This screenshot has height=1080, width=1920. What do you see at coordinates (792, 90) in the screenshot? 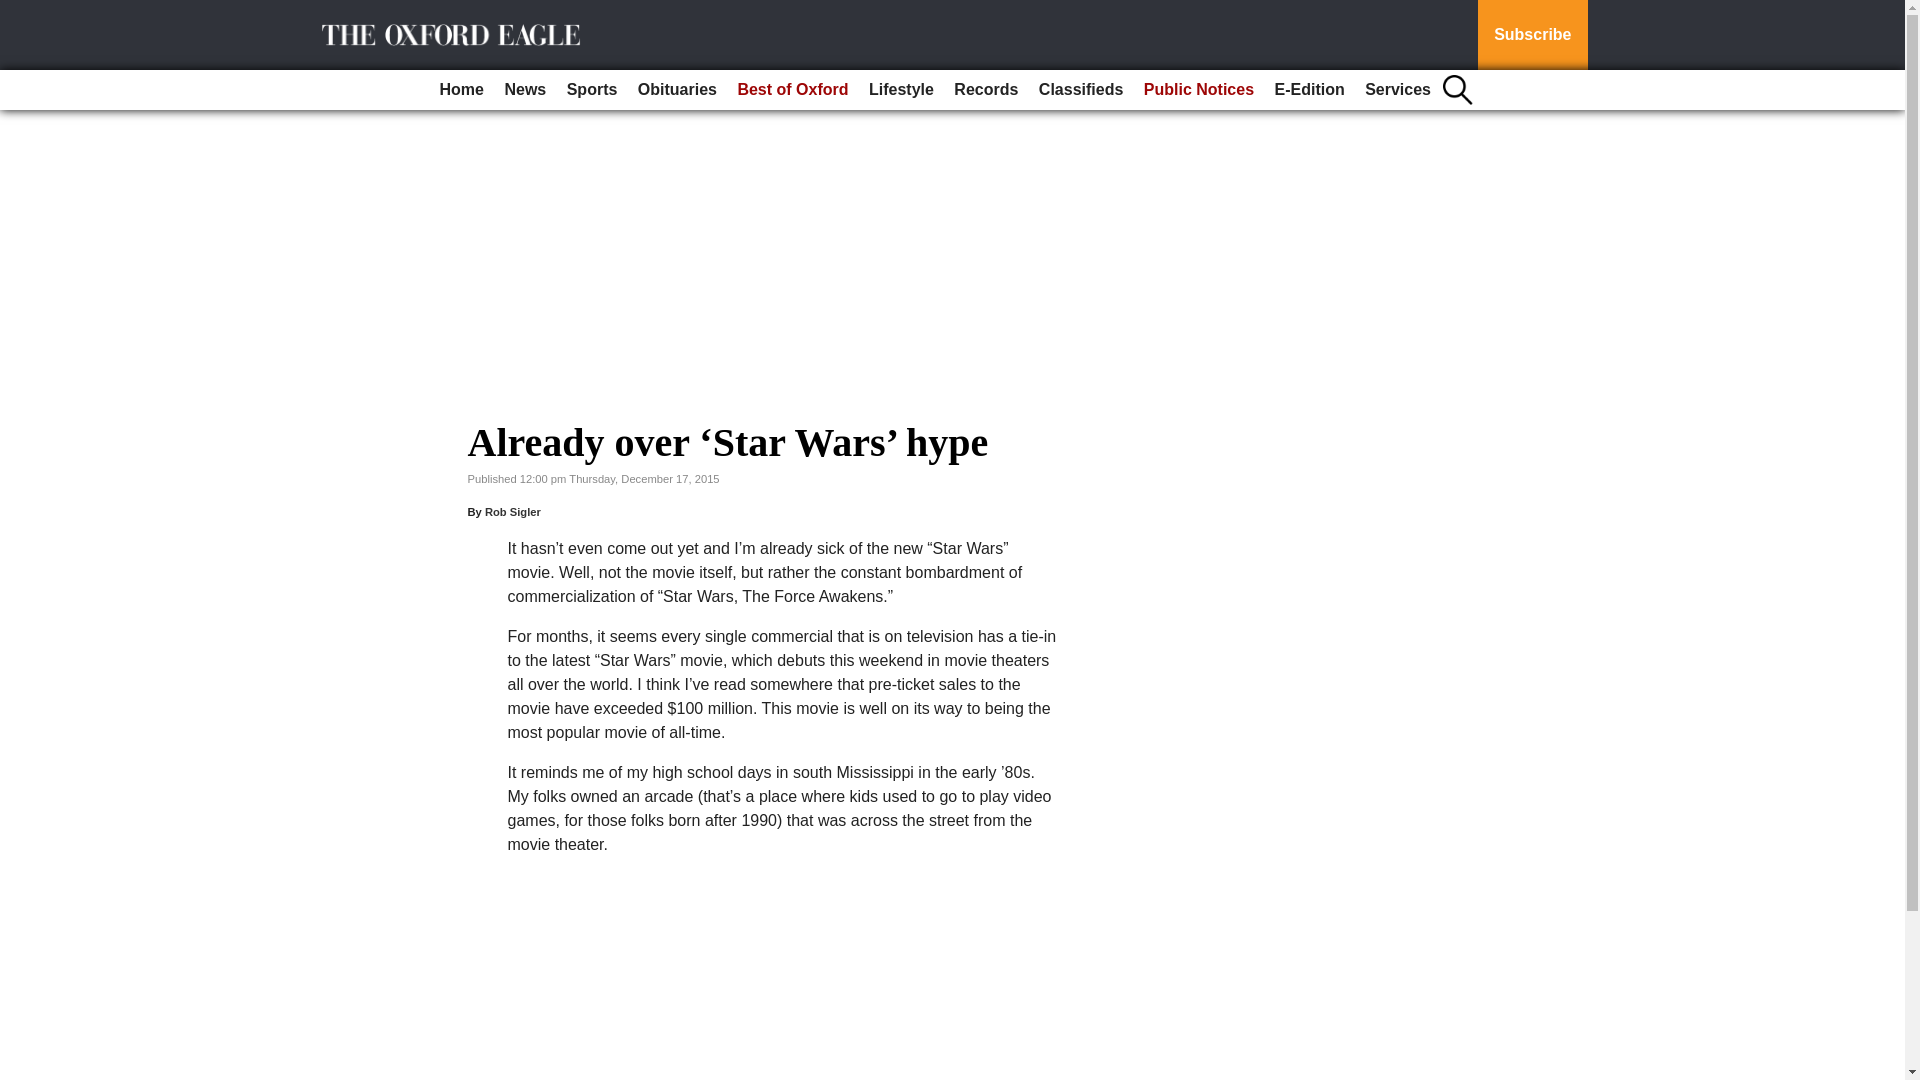
I see `Best of Oxford` at bounding box center [792, 90].